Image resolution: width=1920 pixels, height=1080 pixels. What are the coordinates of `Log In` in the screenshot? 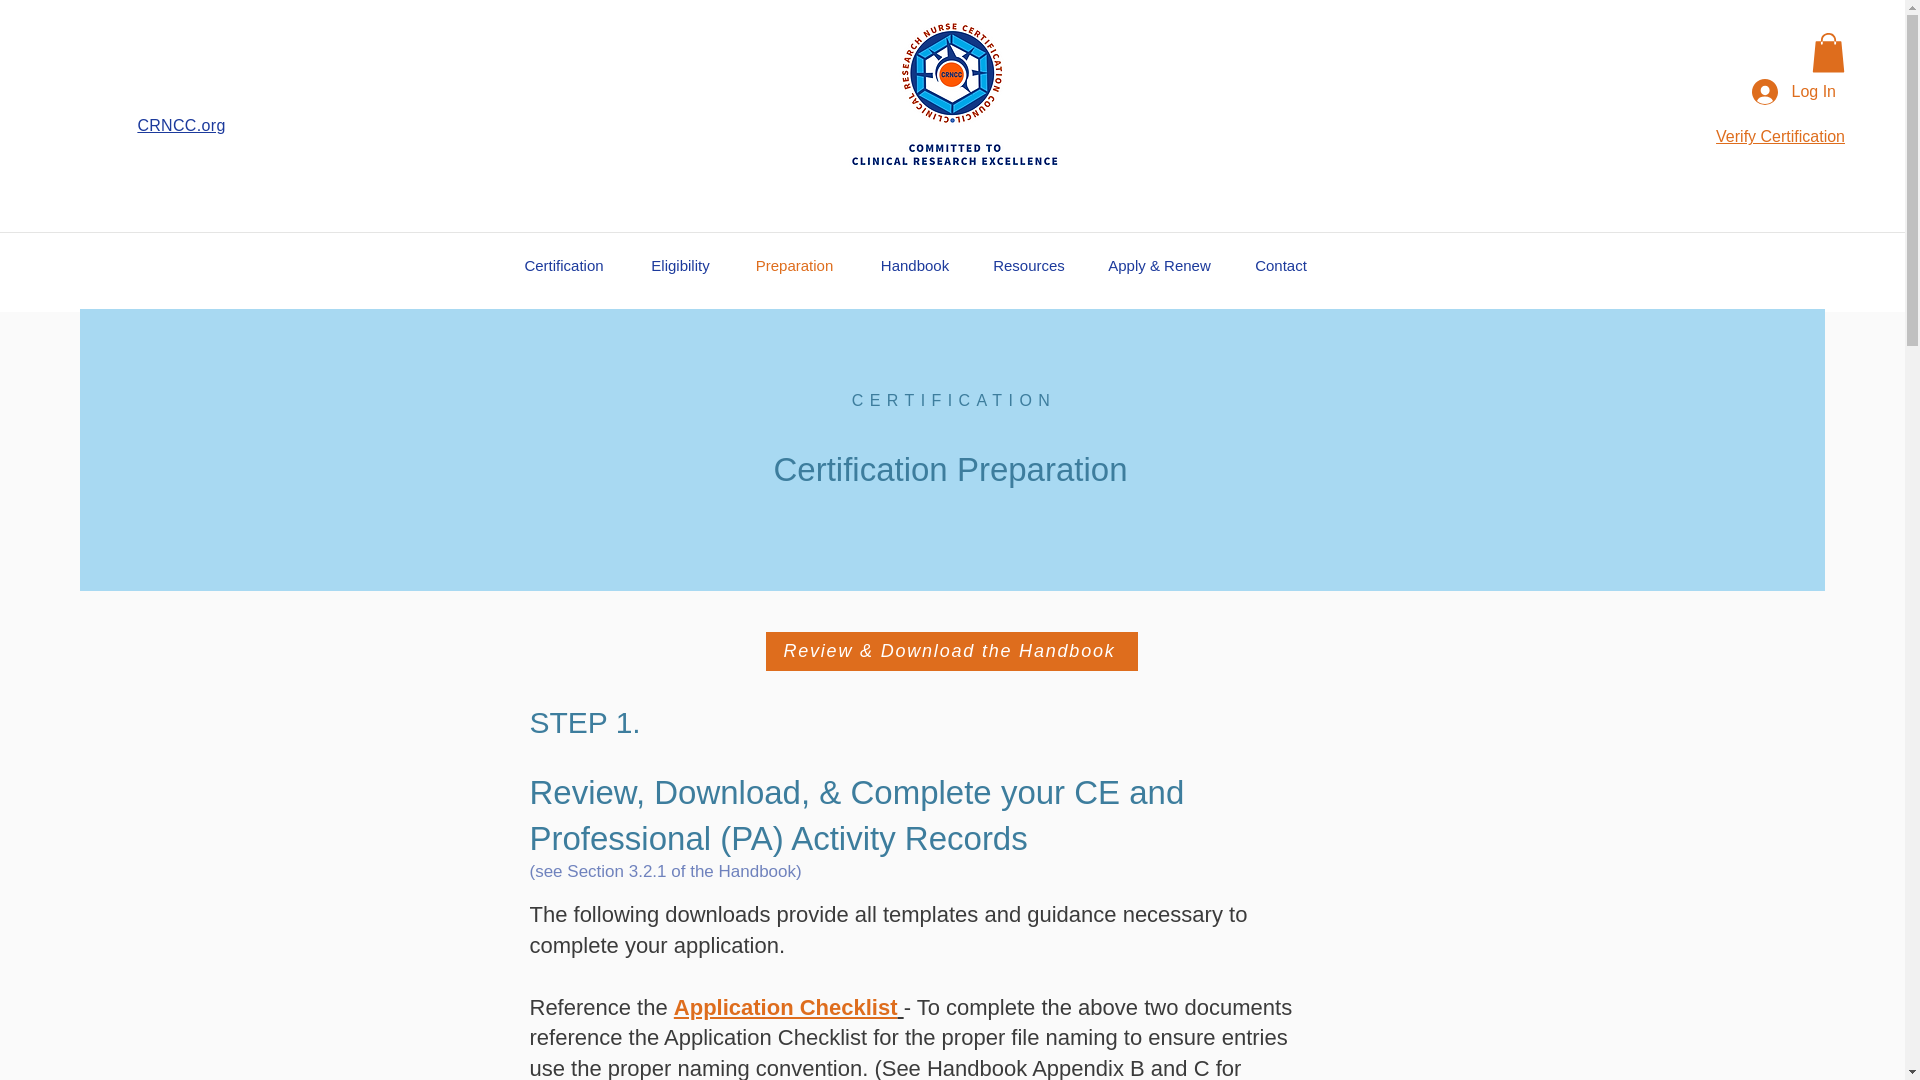 It's located at (1794, 92).